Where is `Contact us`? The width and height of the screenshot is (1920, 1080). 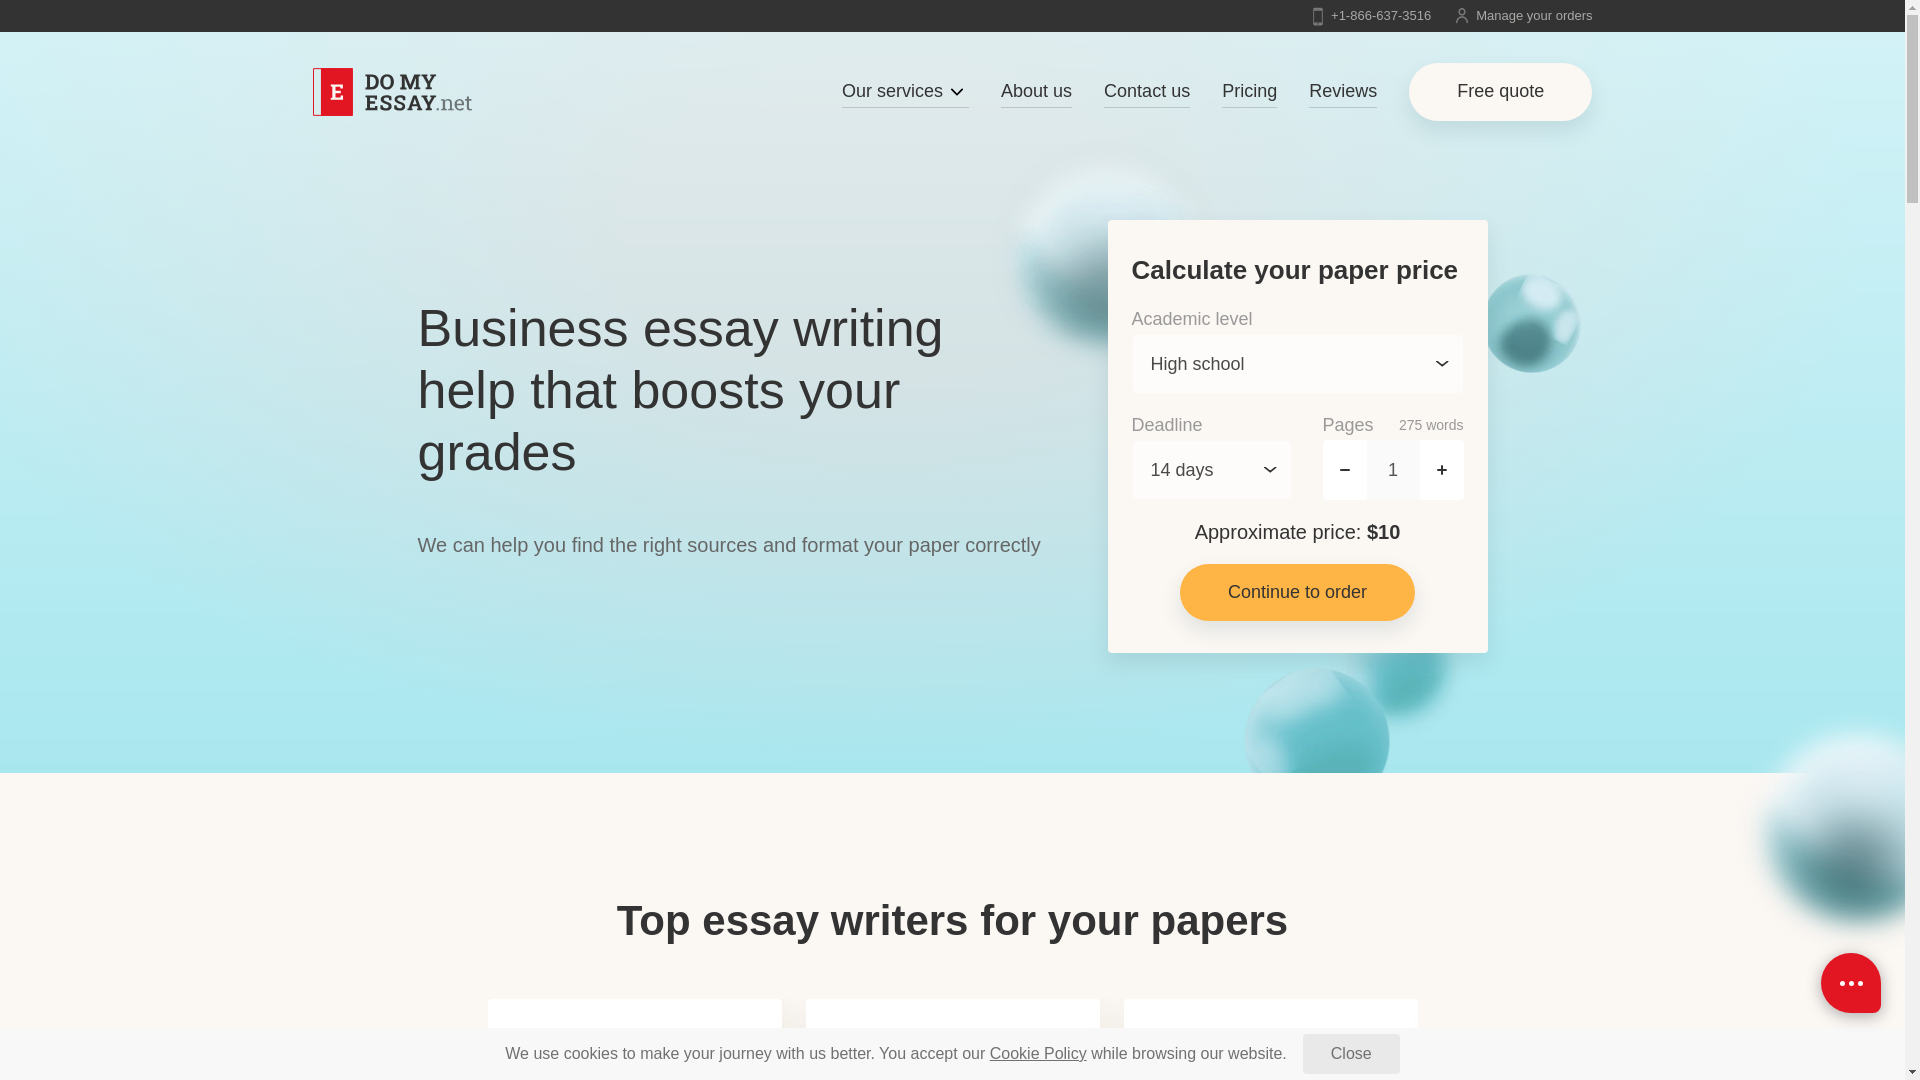
Contact us is located at coordinates (1147, 92).